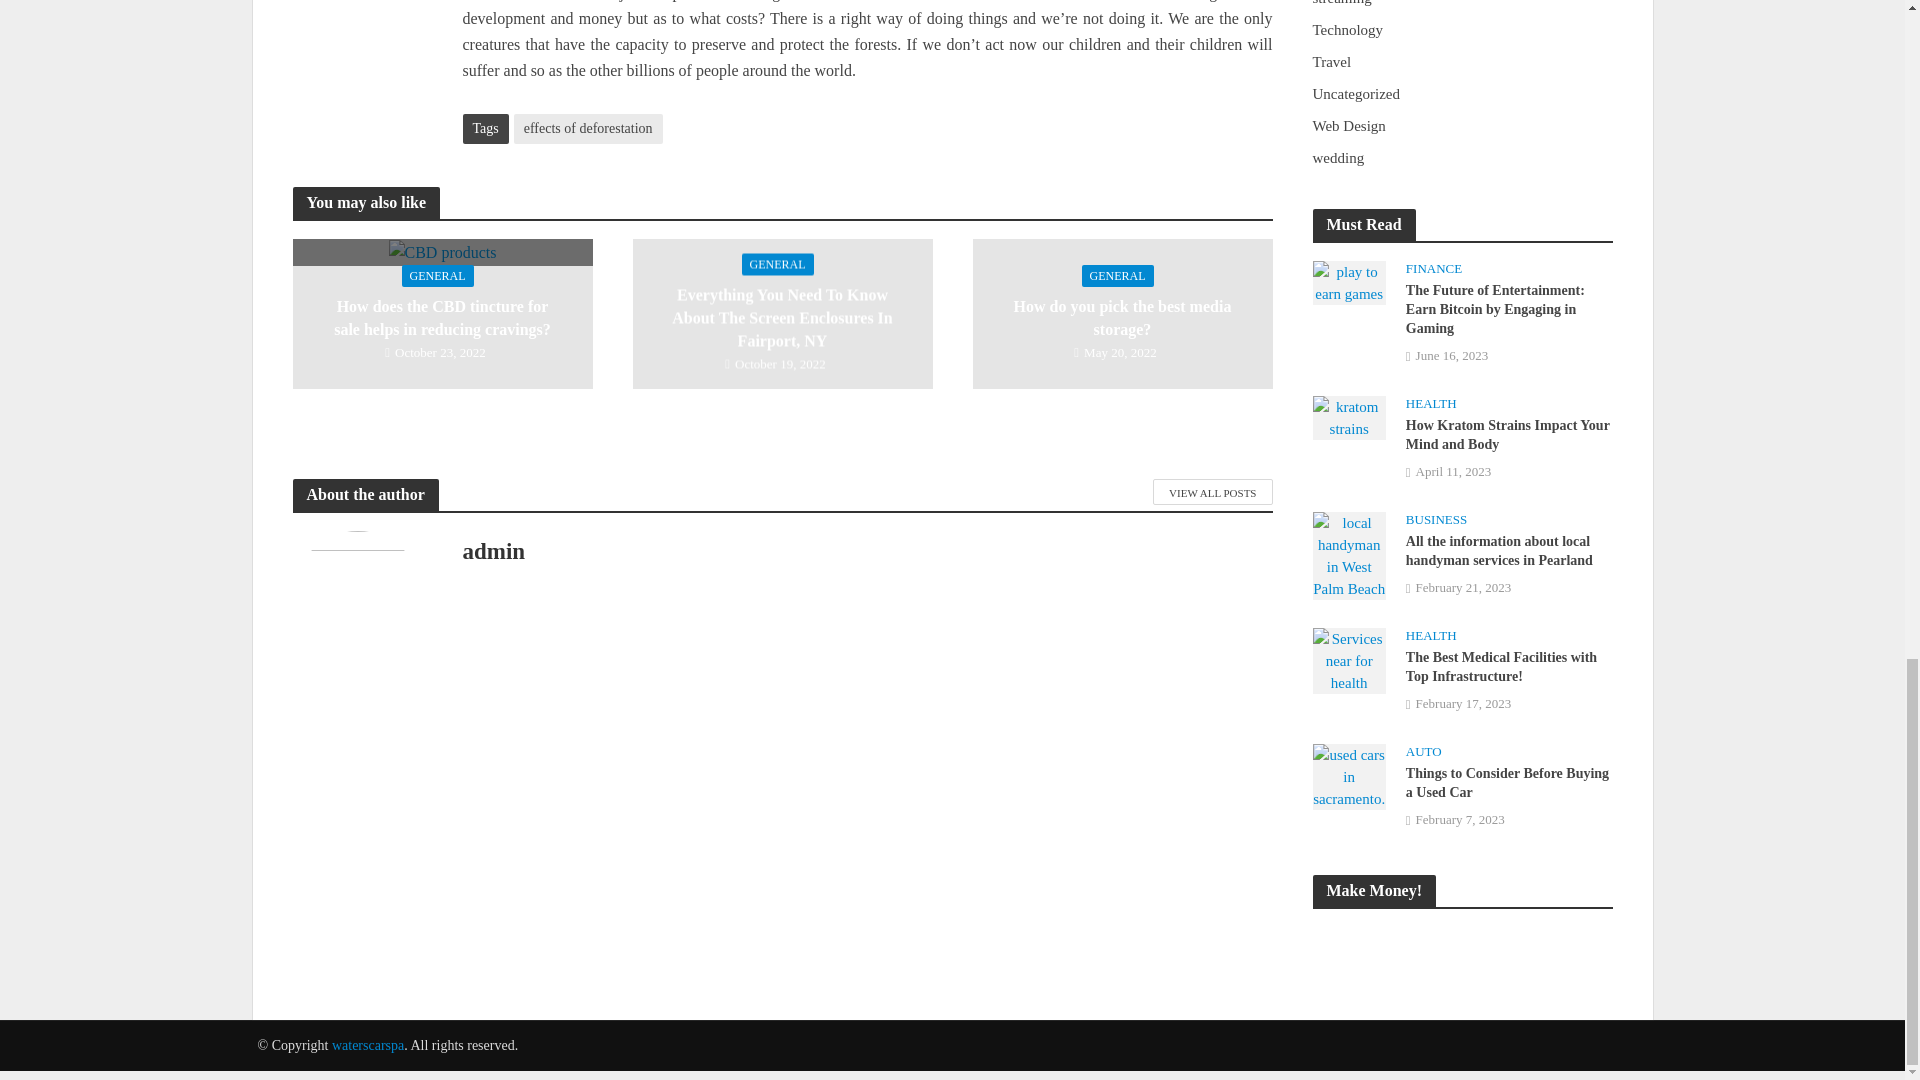 This screenshot has width=1920, height=1080. What do you see at coordinates (1348, 659) in the screenshot?
I see `The Best Medical Facilities with Top Infrastructure!` at bounding box center [1348, 659].